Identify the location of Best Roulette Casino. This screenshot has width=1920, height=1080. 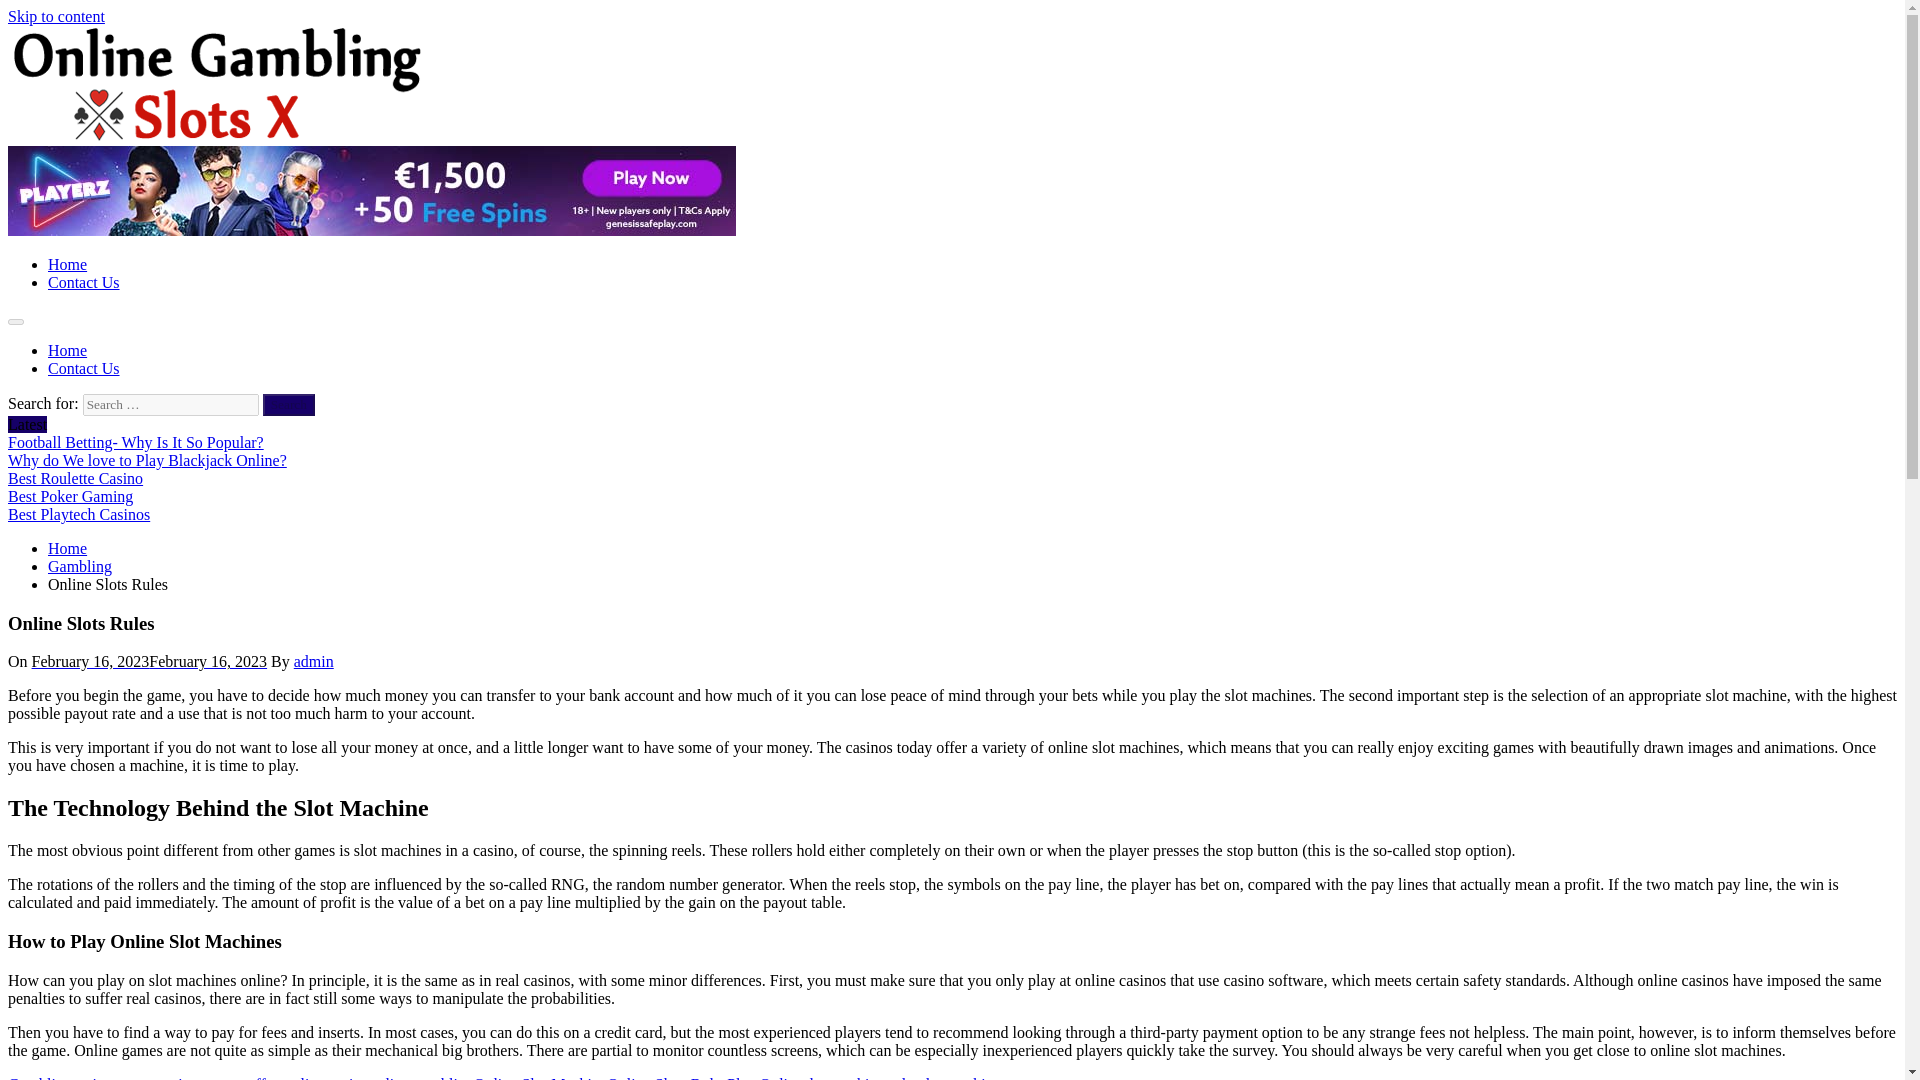
(74, 478).